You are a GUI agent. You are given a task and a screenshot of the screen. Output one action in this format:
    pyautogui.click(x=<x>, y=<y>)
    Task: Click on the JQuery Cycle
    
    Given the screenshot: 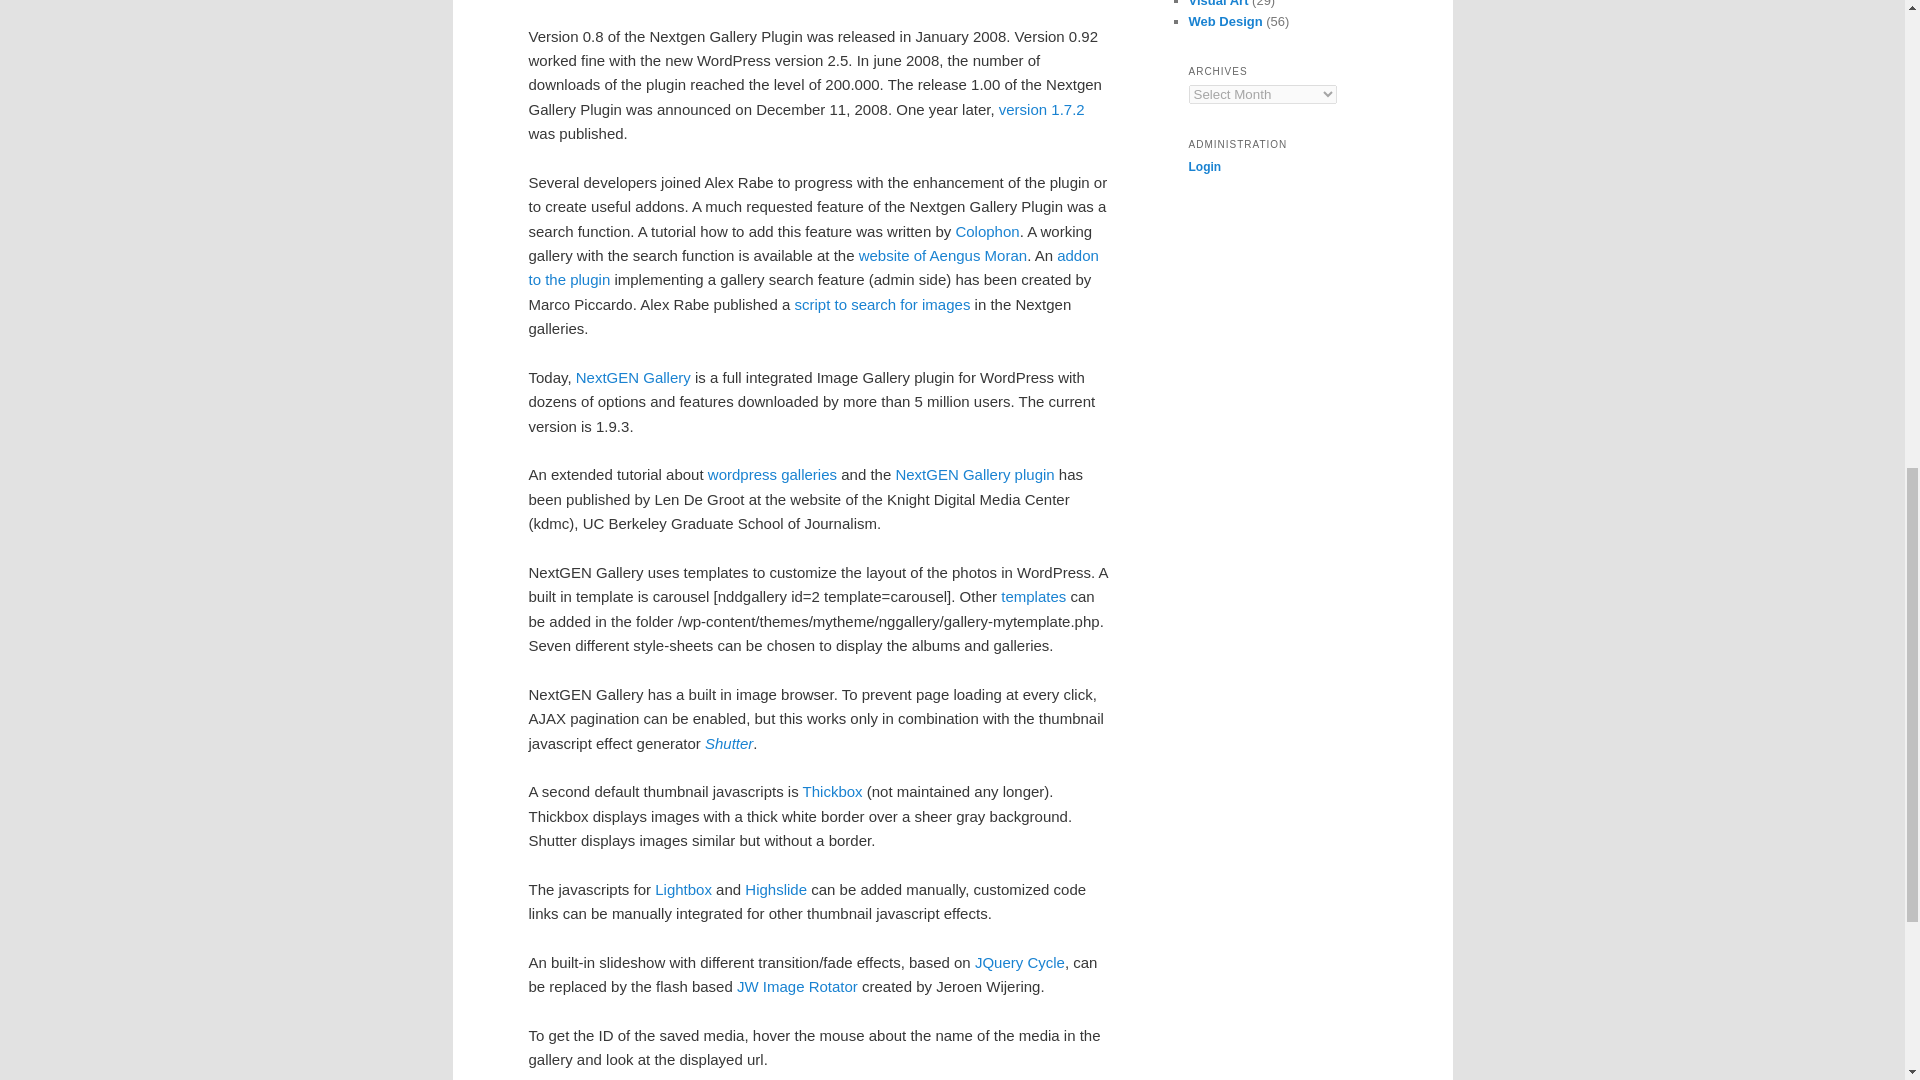 What is the action you would take?
    pyautogui.click(x=1020, y=962)
    